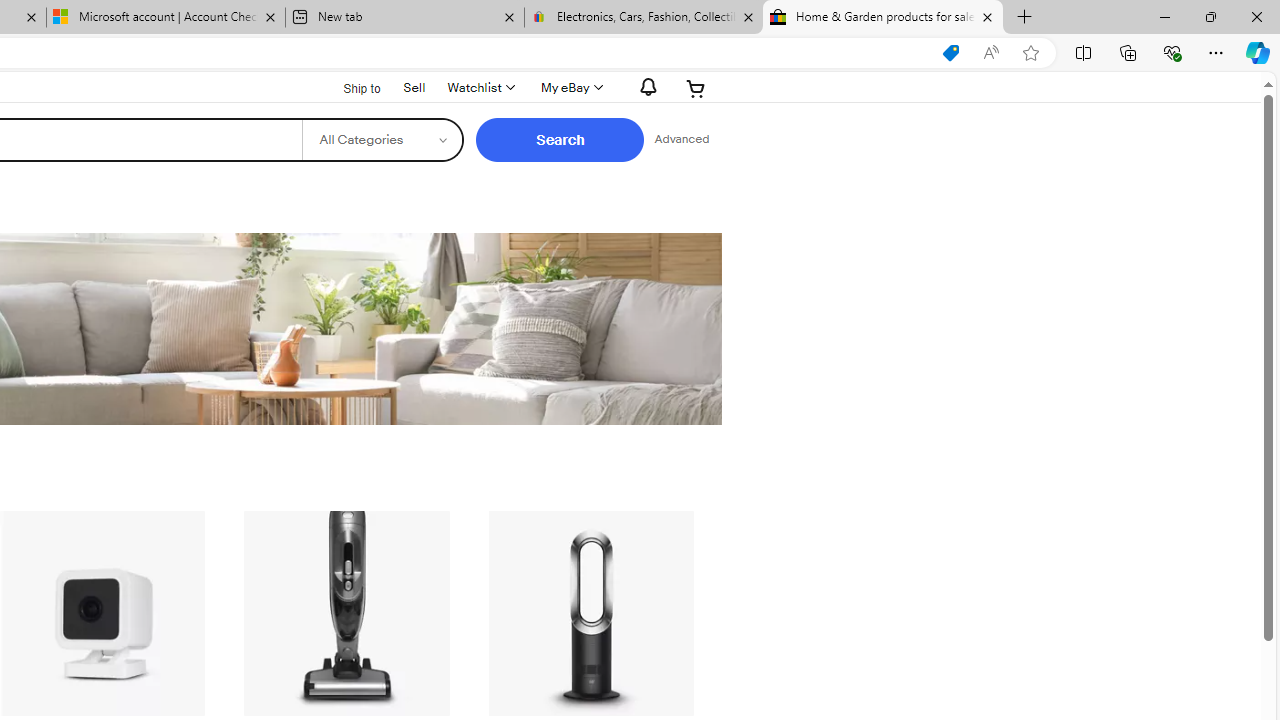 The height and width of the screenshot is (720, 1280). What do you see at coordinates (349, 86) in the screenshot?
I see `Ship to` at bounding box center [349, 86].